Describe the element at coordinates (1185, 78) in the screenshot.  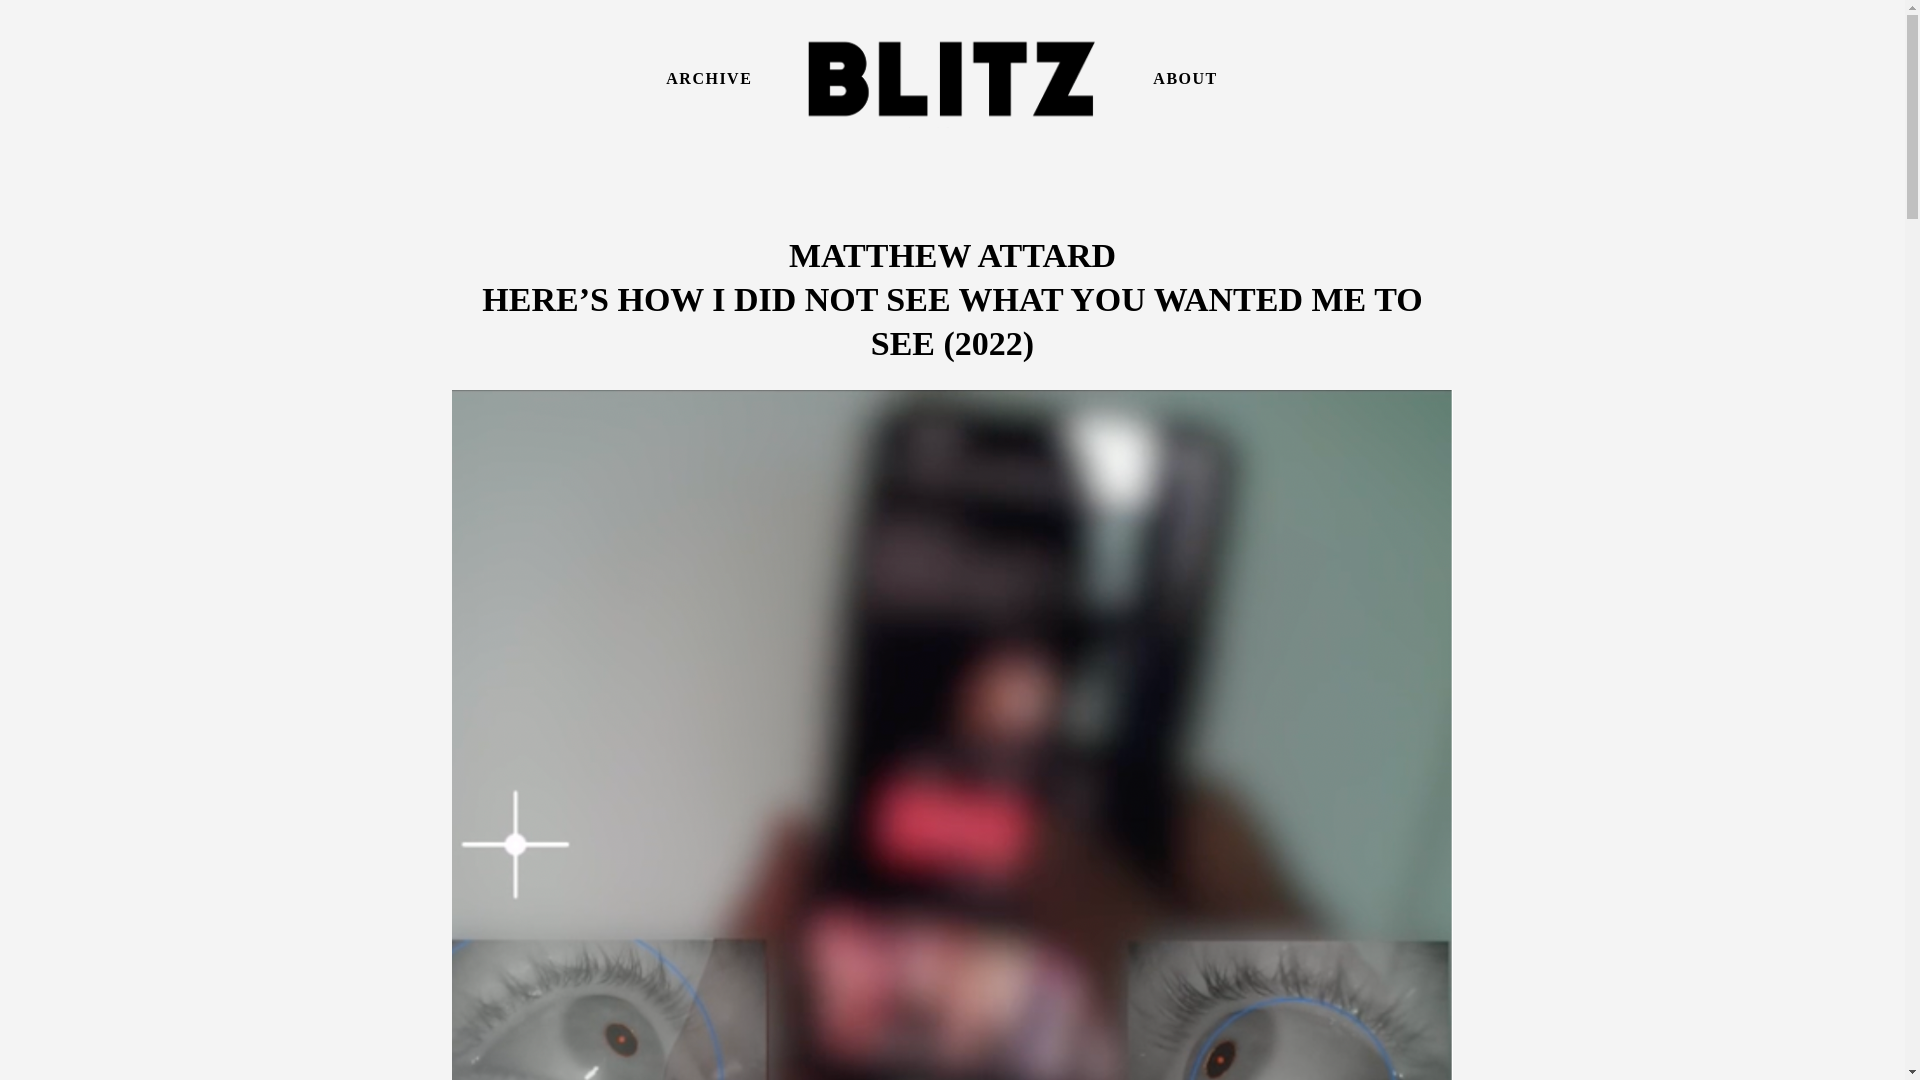
I see `ABOUT` at that location.